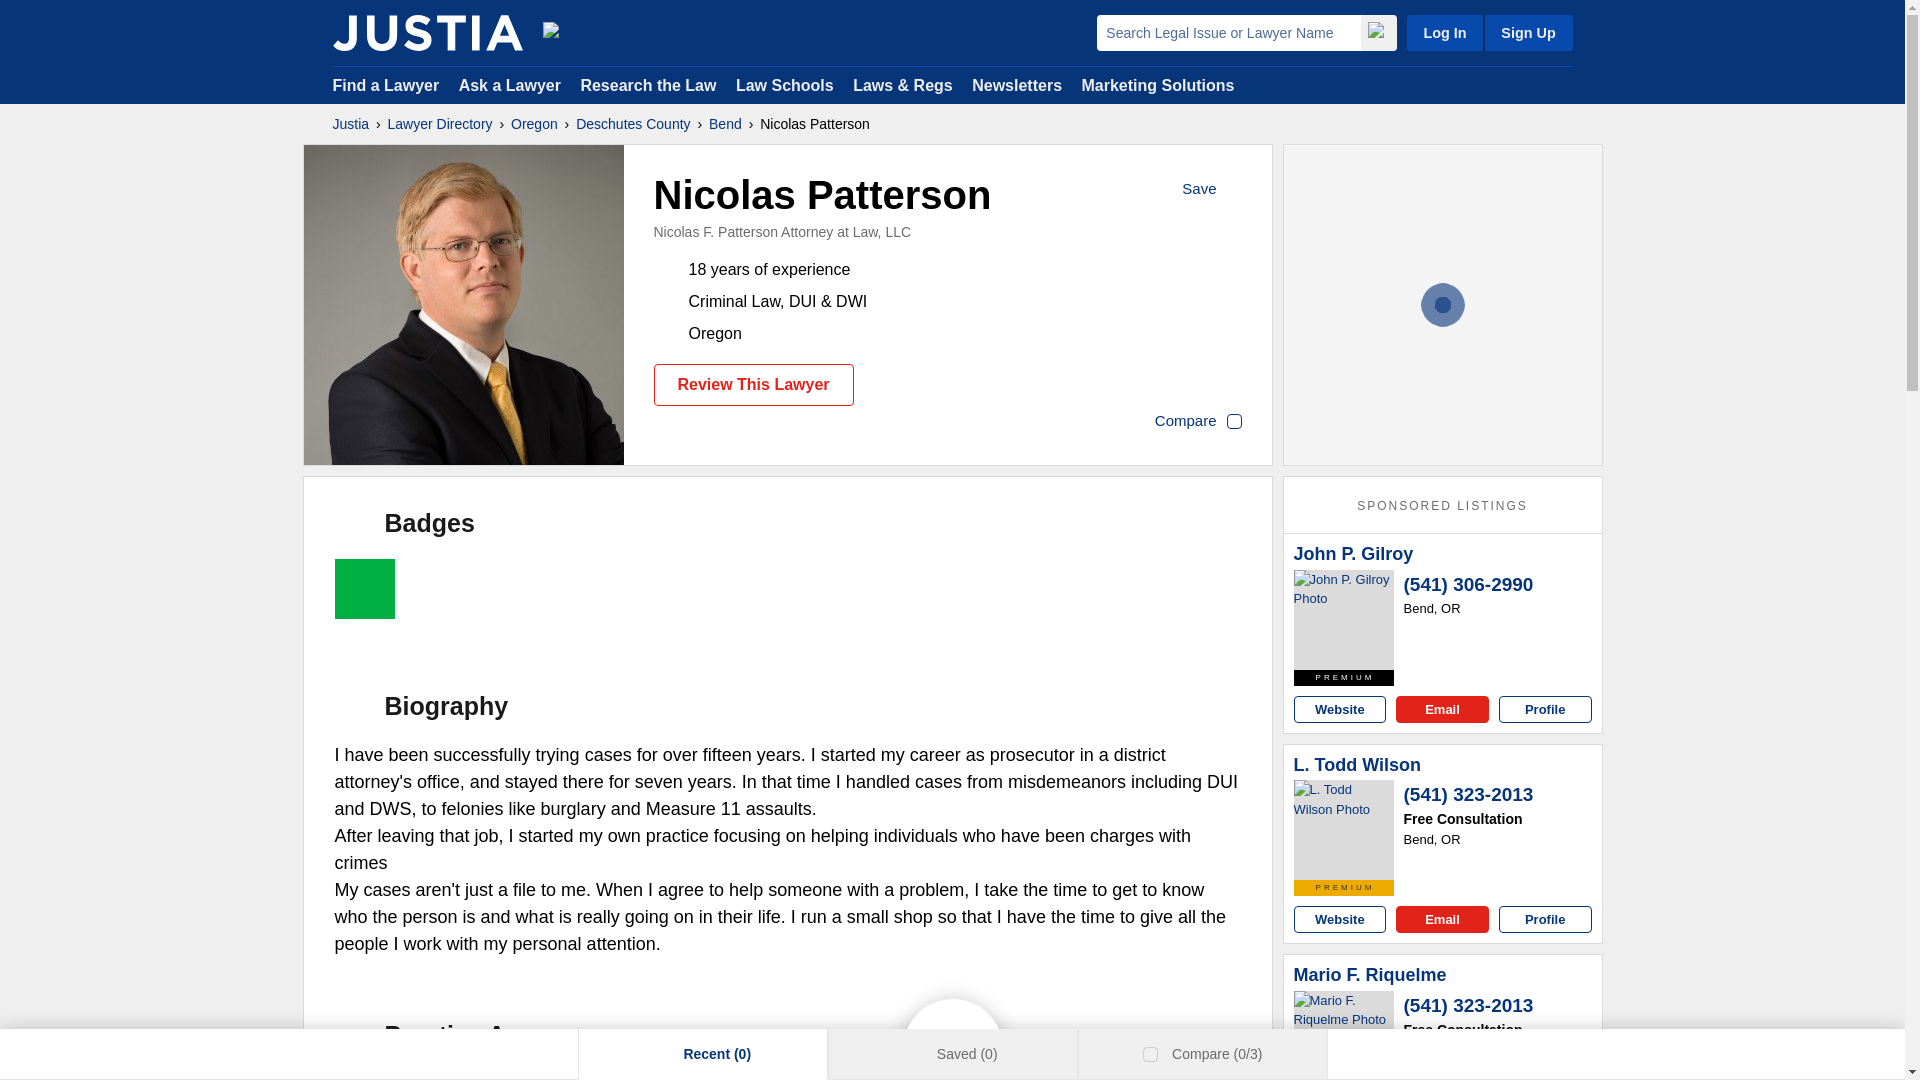 The width and height of the screenshot is (1920, 1080). Describe the element at coordinates (440, 124) in the screenshot. I see `Lawyer Directory` at that location.